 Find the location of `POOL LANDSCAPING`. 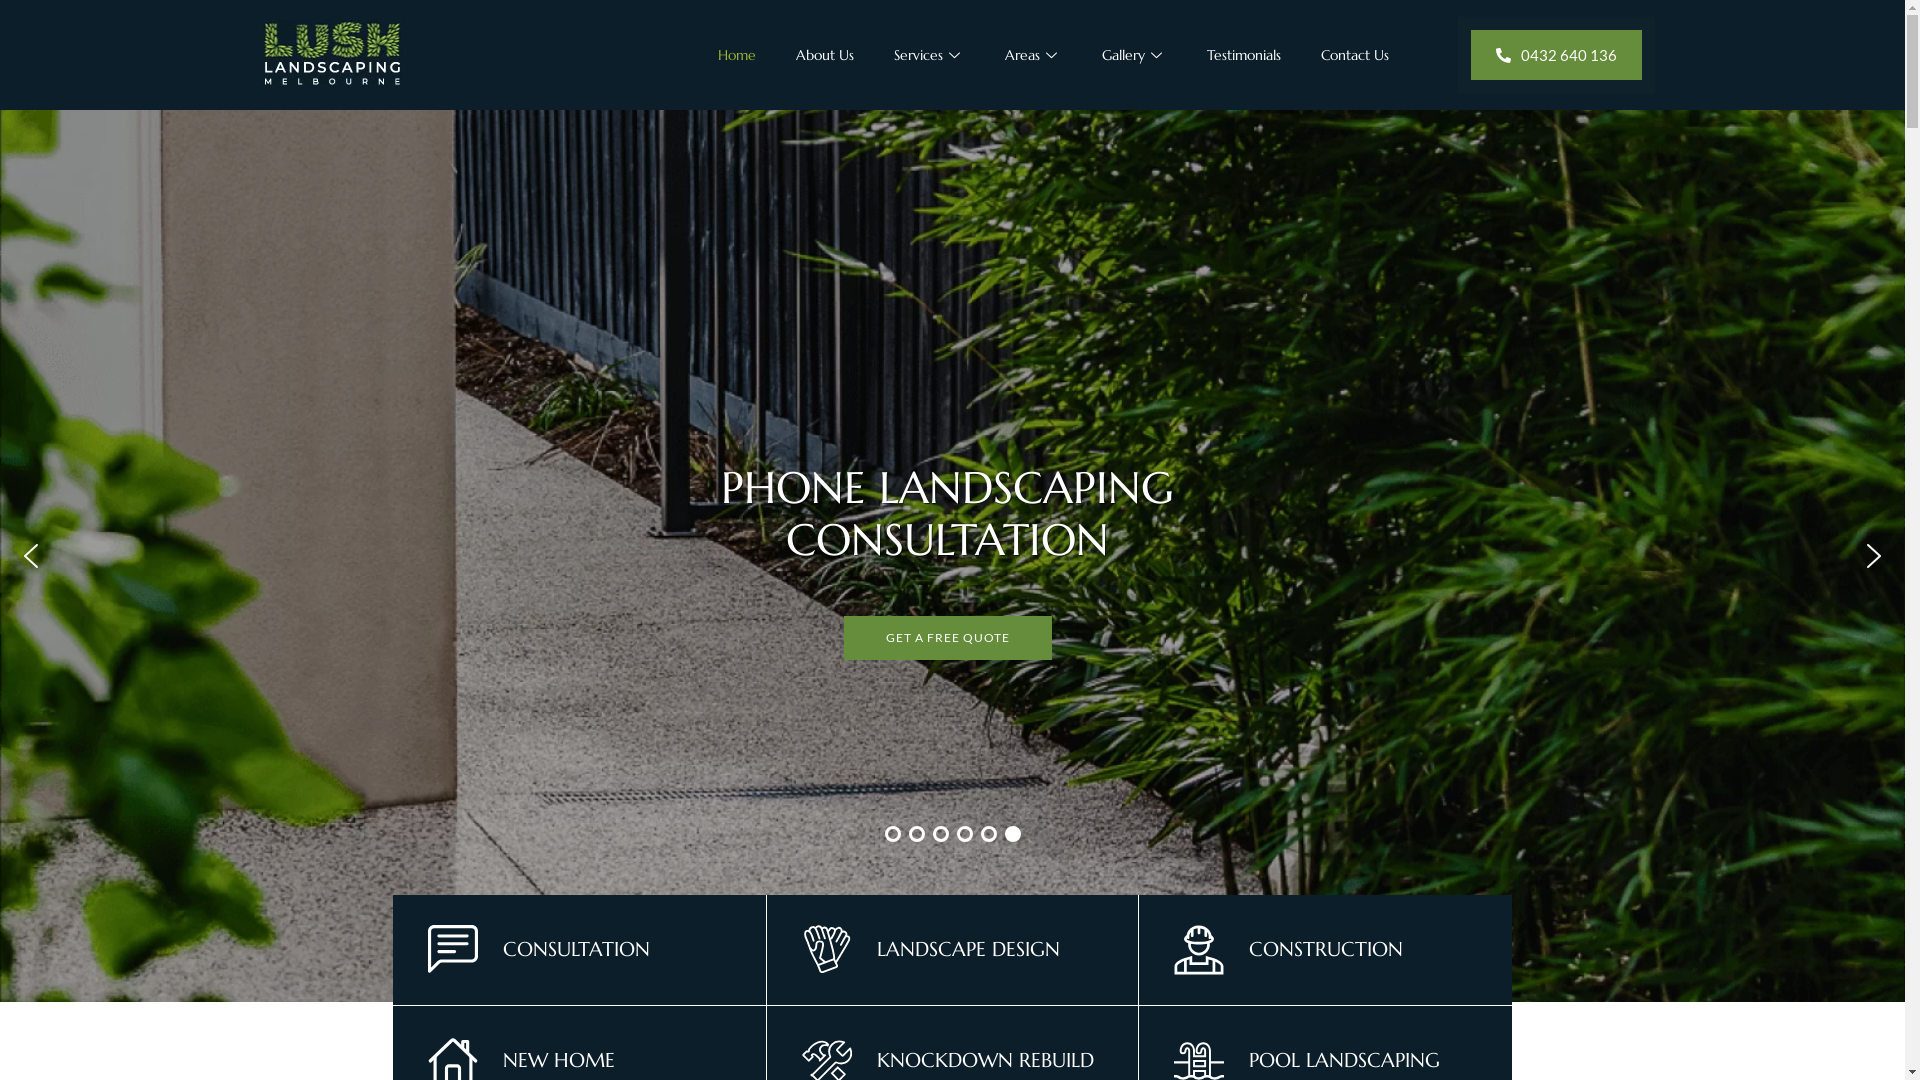

POOL LANDSCAPING is located at coordinates (1344, 1060).